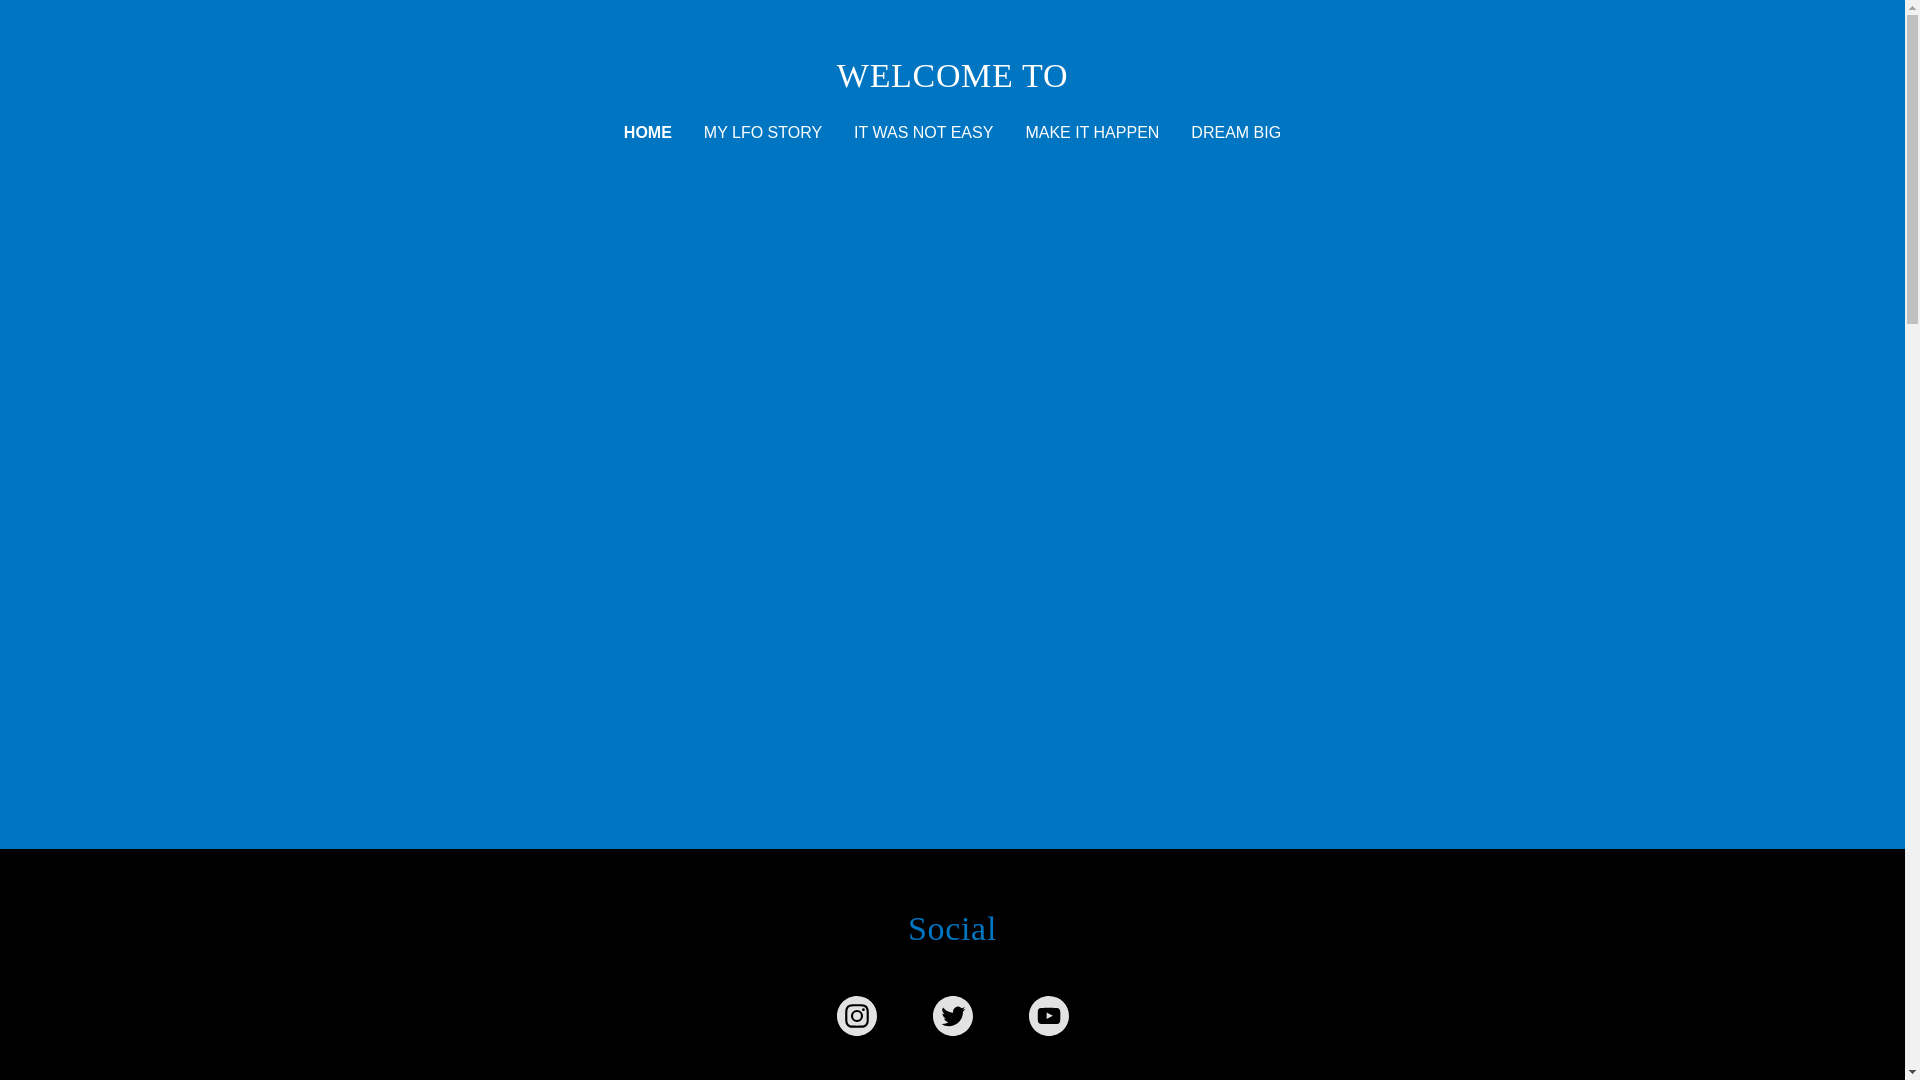 The width and height of the screenshot is (1920, 1080). What do you see at coordinates (1235, 132) in the screenshot?
I see `DREAM BIG` at bounding box center [1235, 132].